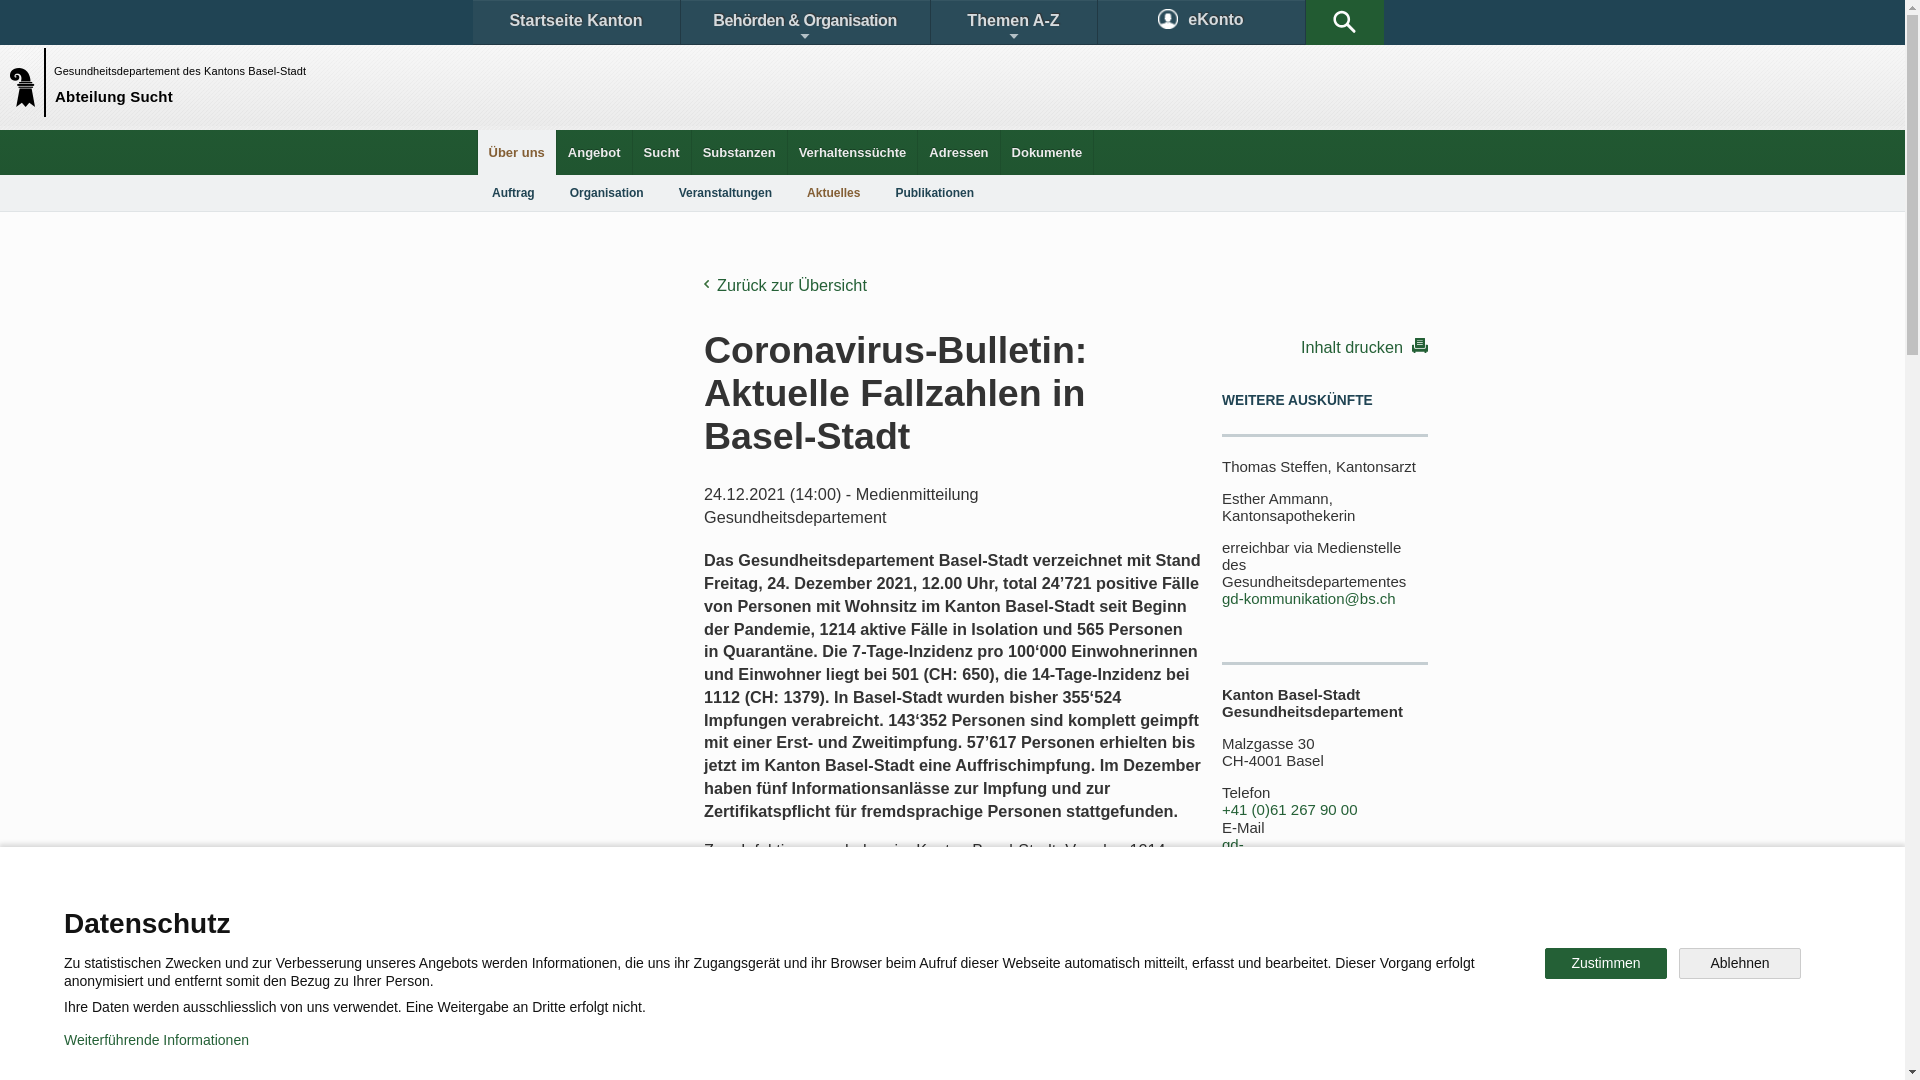 This screenshot has height=1080, width=1920. What do you see at coordinates (934, 193) in the screenshot?
I see `Publikationen` at bounding box center [934, 193].